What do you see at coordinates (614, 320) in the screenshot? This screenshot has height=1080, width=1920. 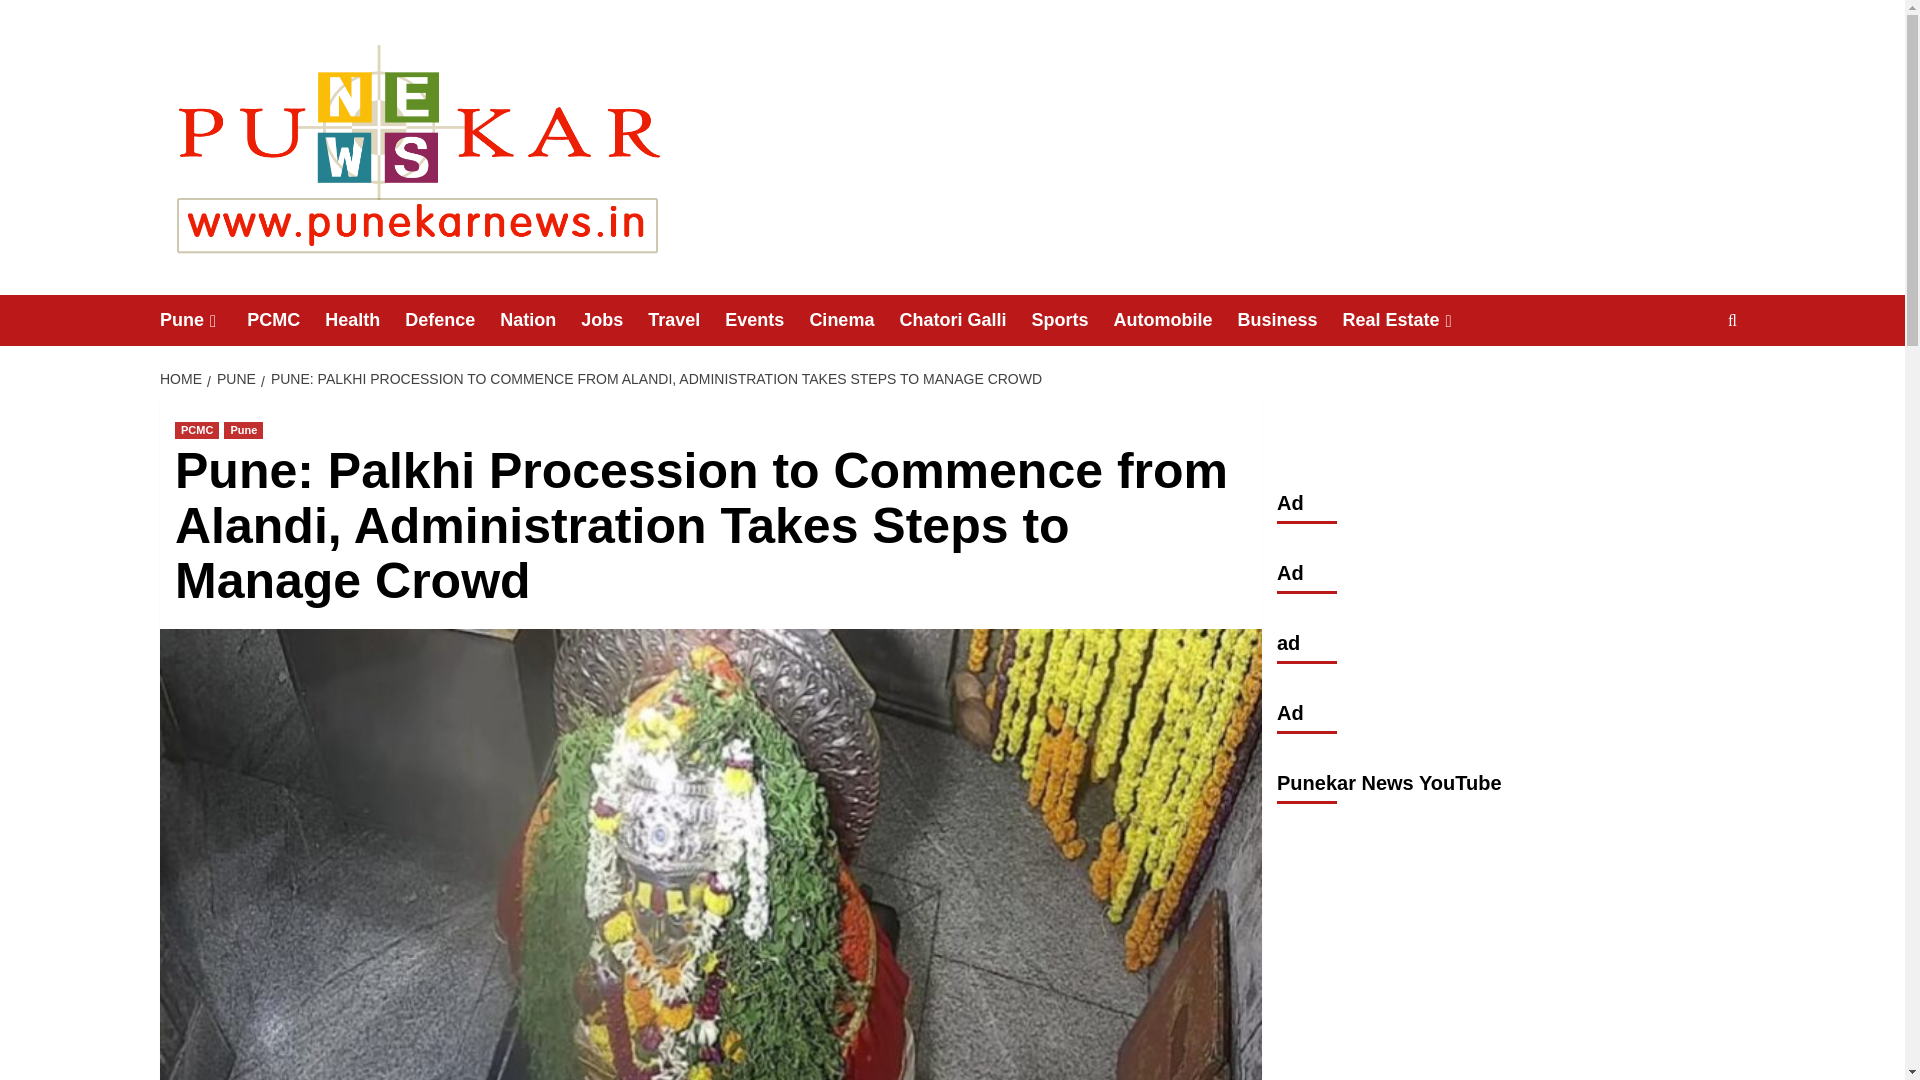 I see `Jobs` at bounding box center [614, 320].